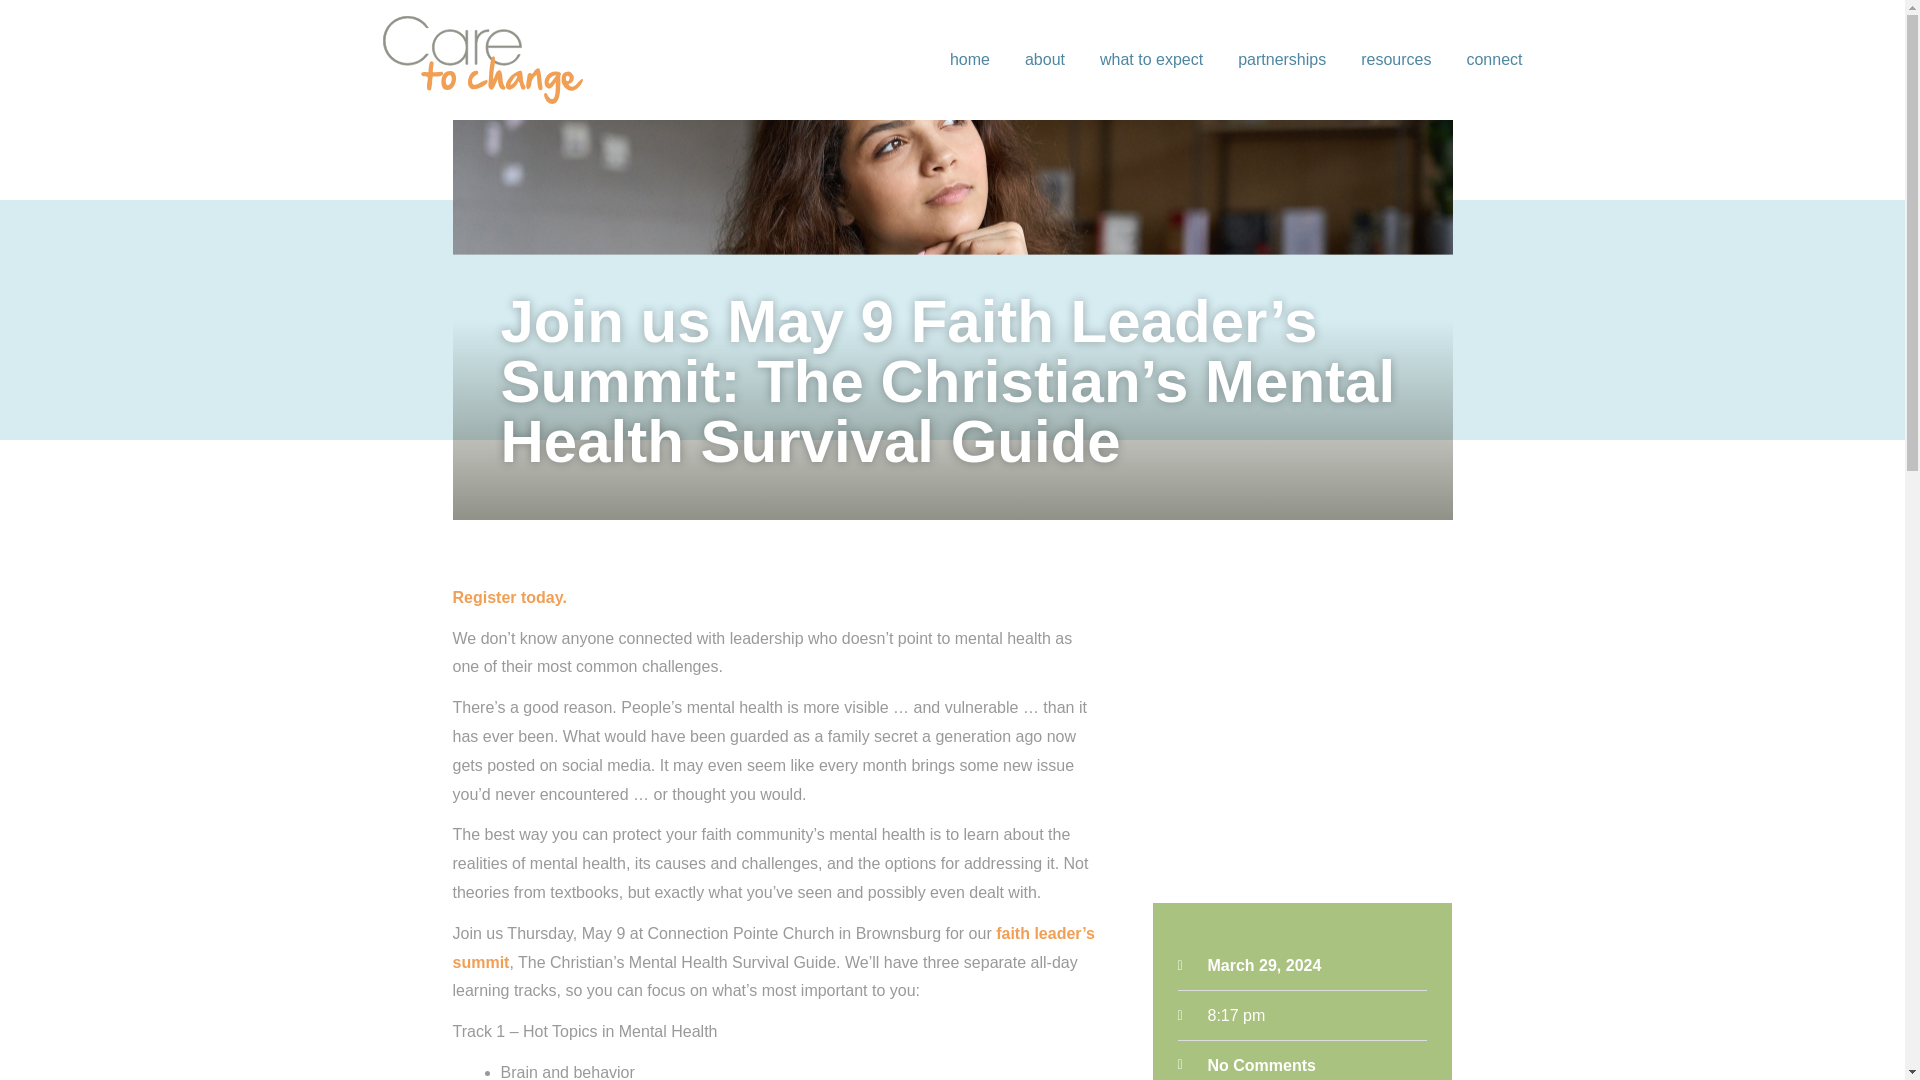  Describe the element at coordinates (1494, 60) in the screenshot. I see `connect` at that location.